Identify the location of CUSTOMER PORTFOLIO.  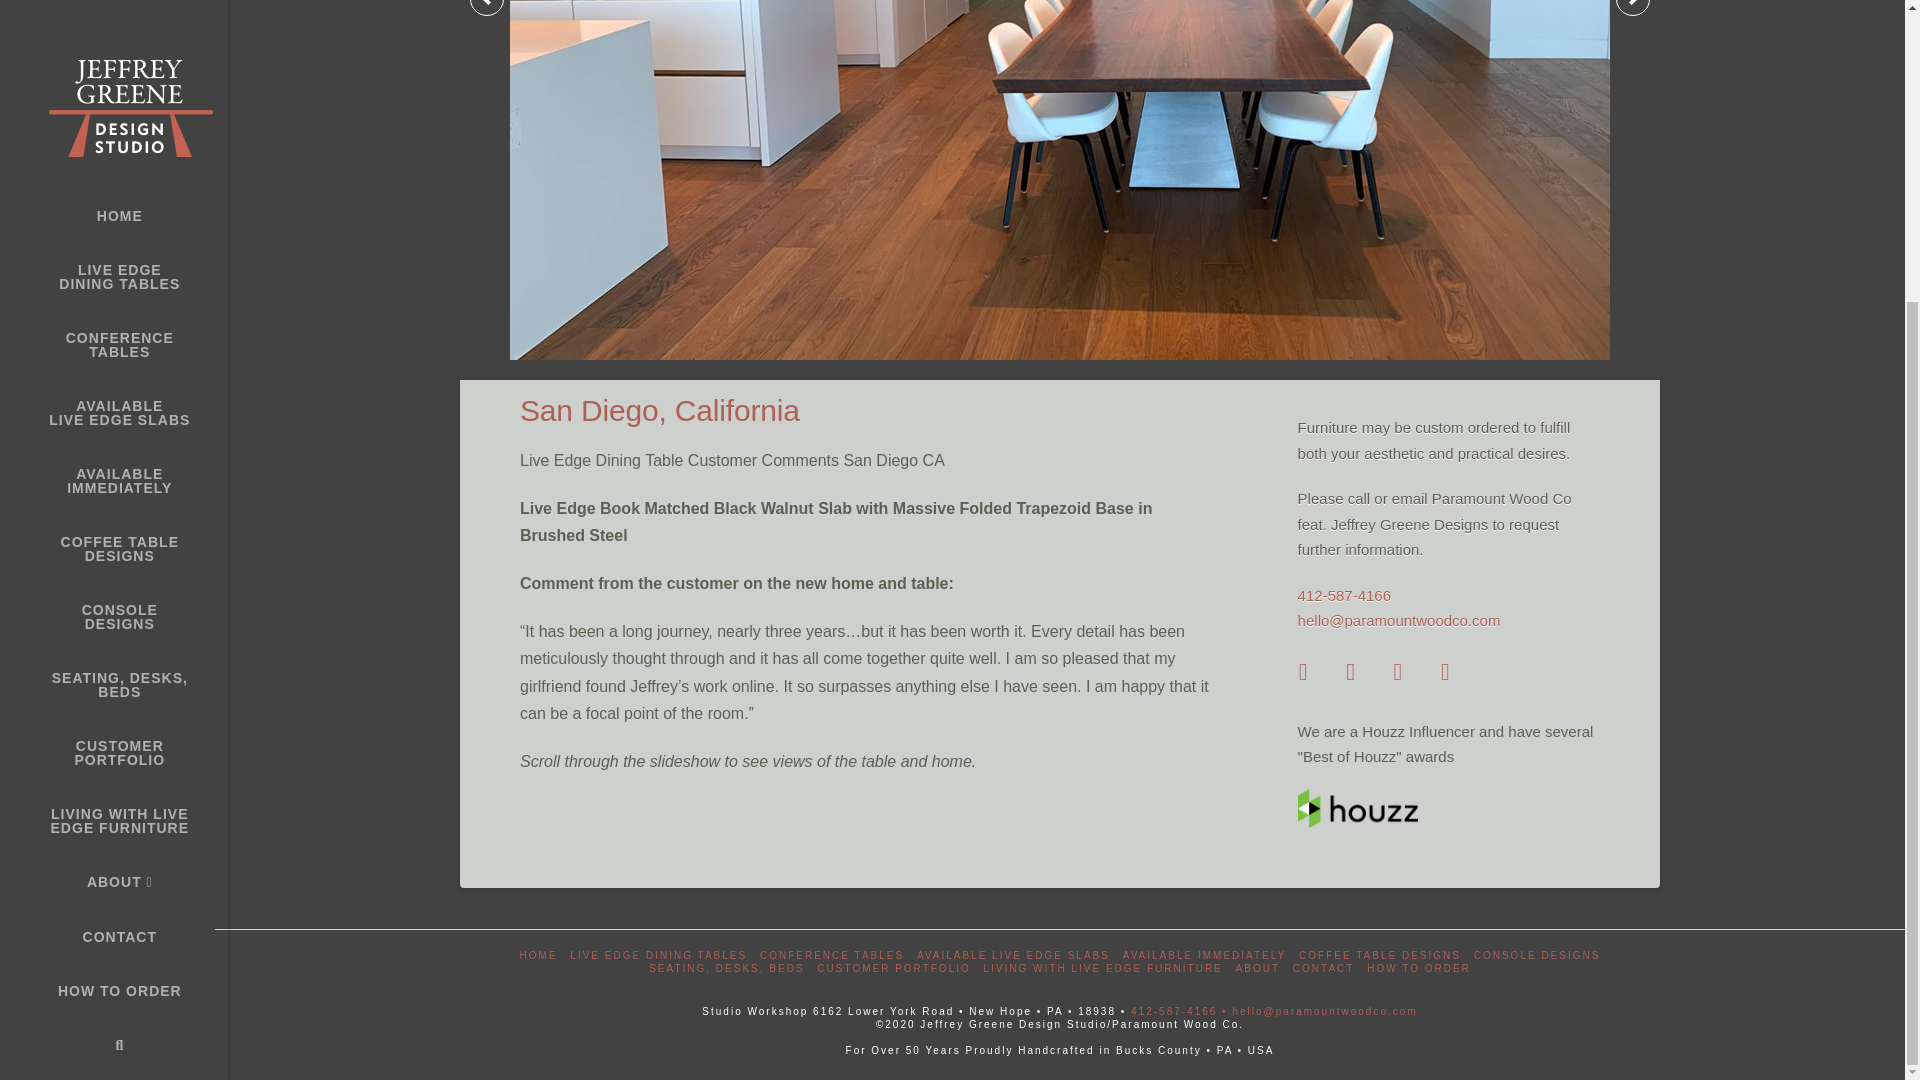
(114, 346).